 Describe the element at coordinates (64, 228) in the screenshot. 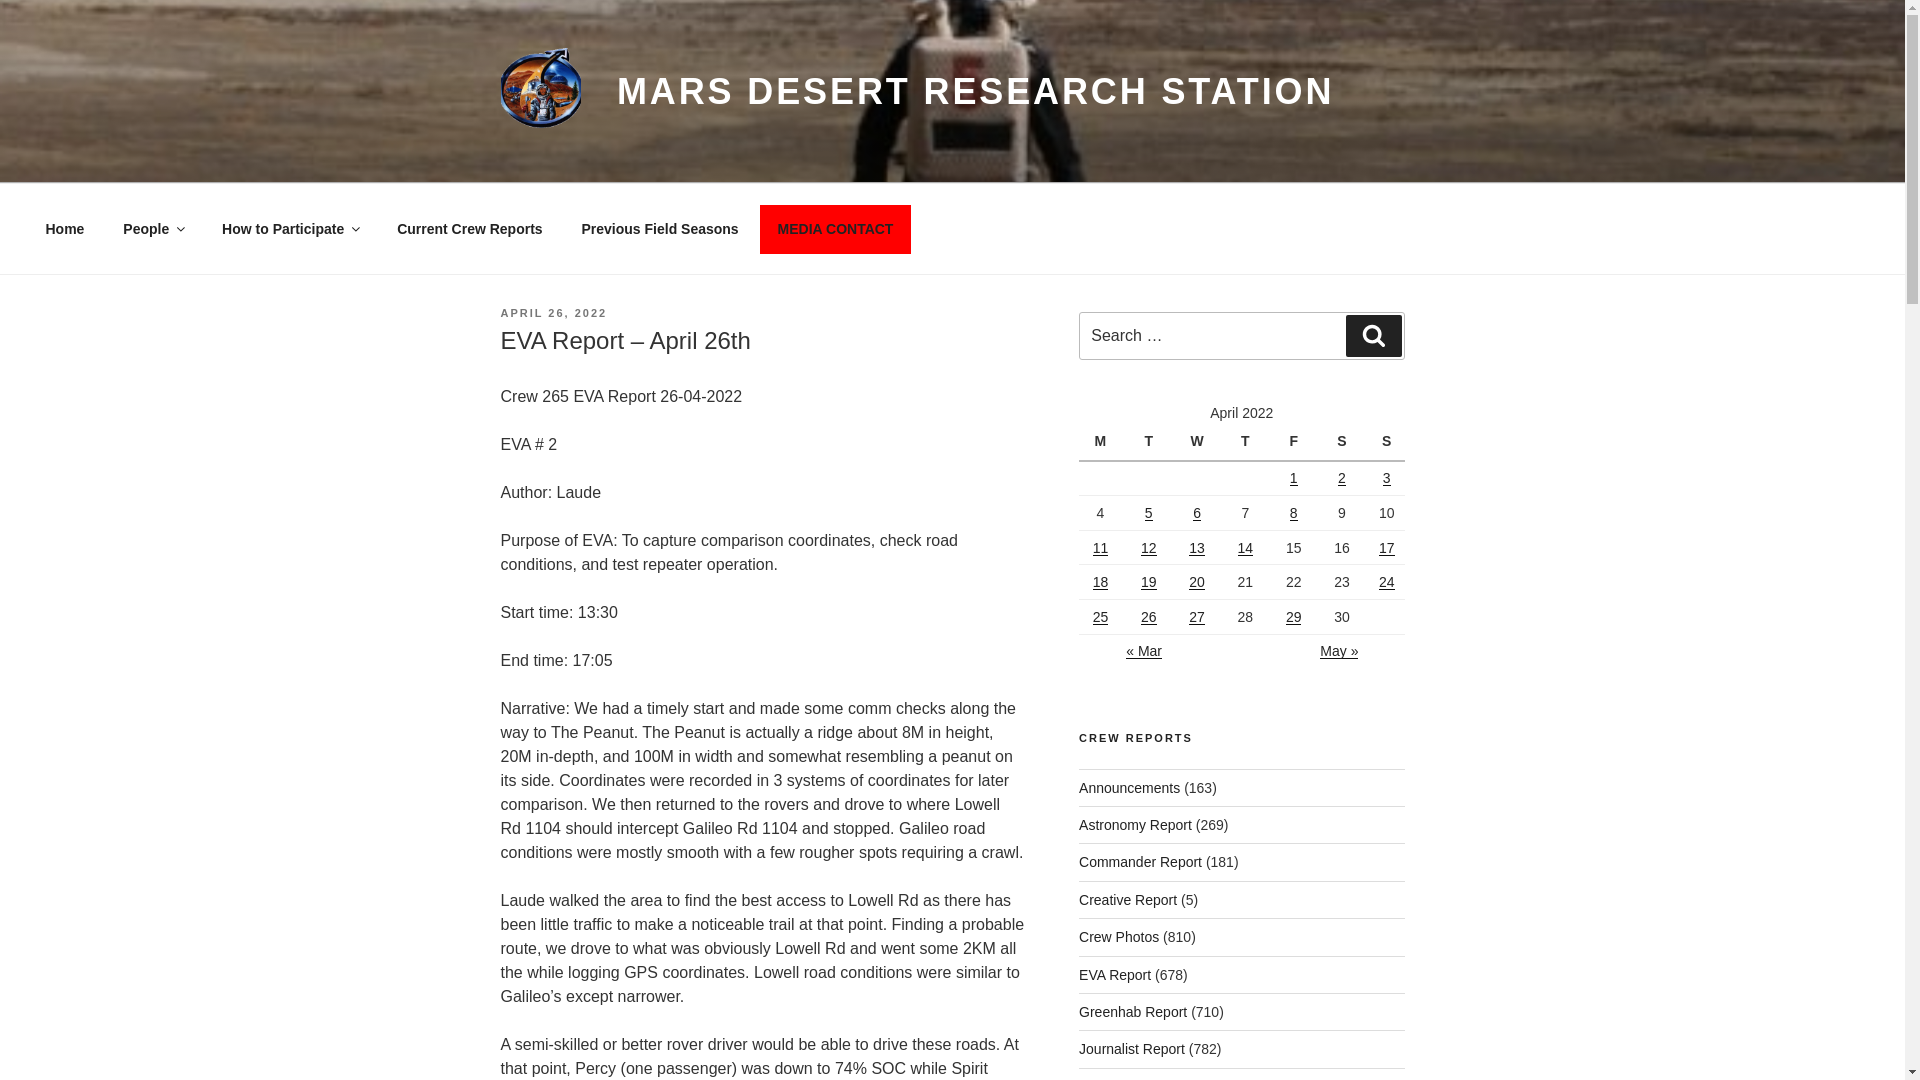

I see `Home` at that location.